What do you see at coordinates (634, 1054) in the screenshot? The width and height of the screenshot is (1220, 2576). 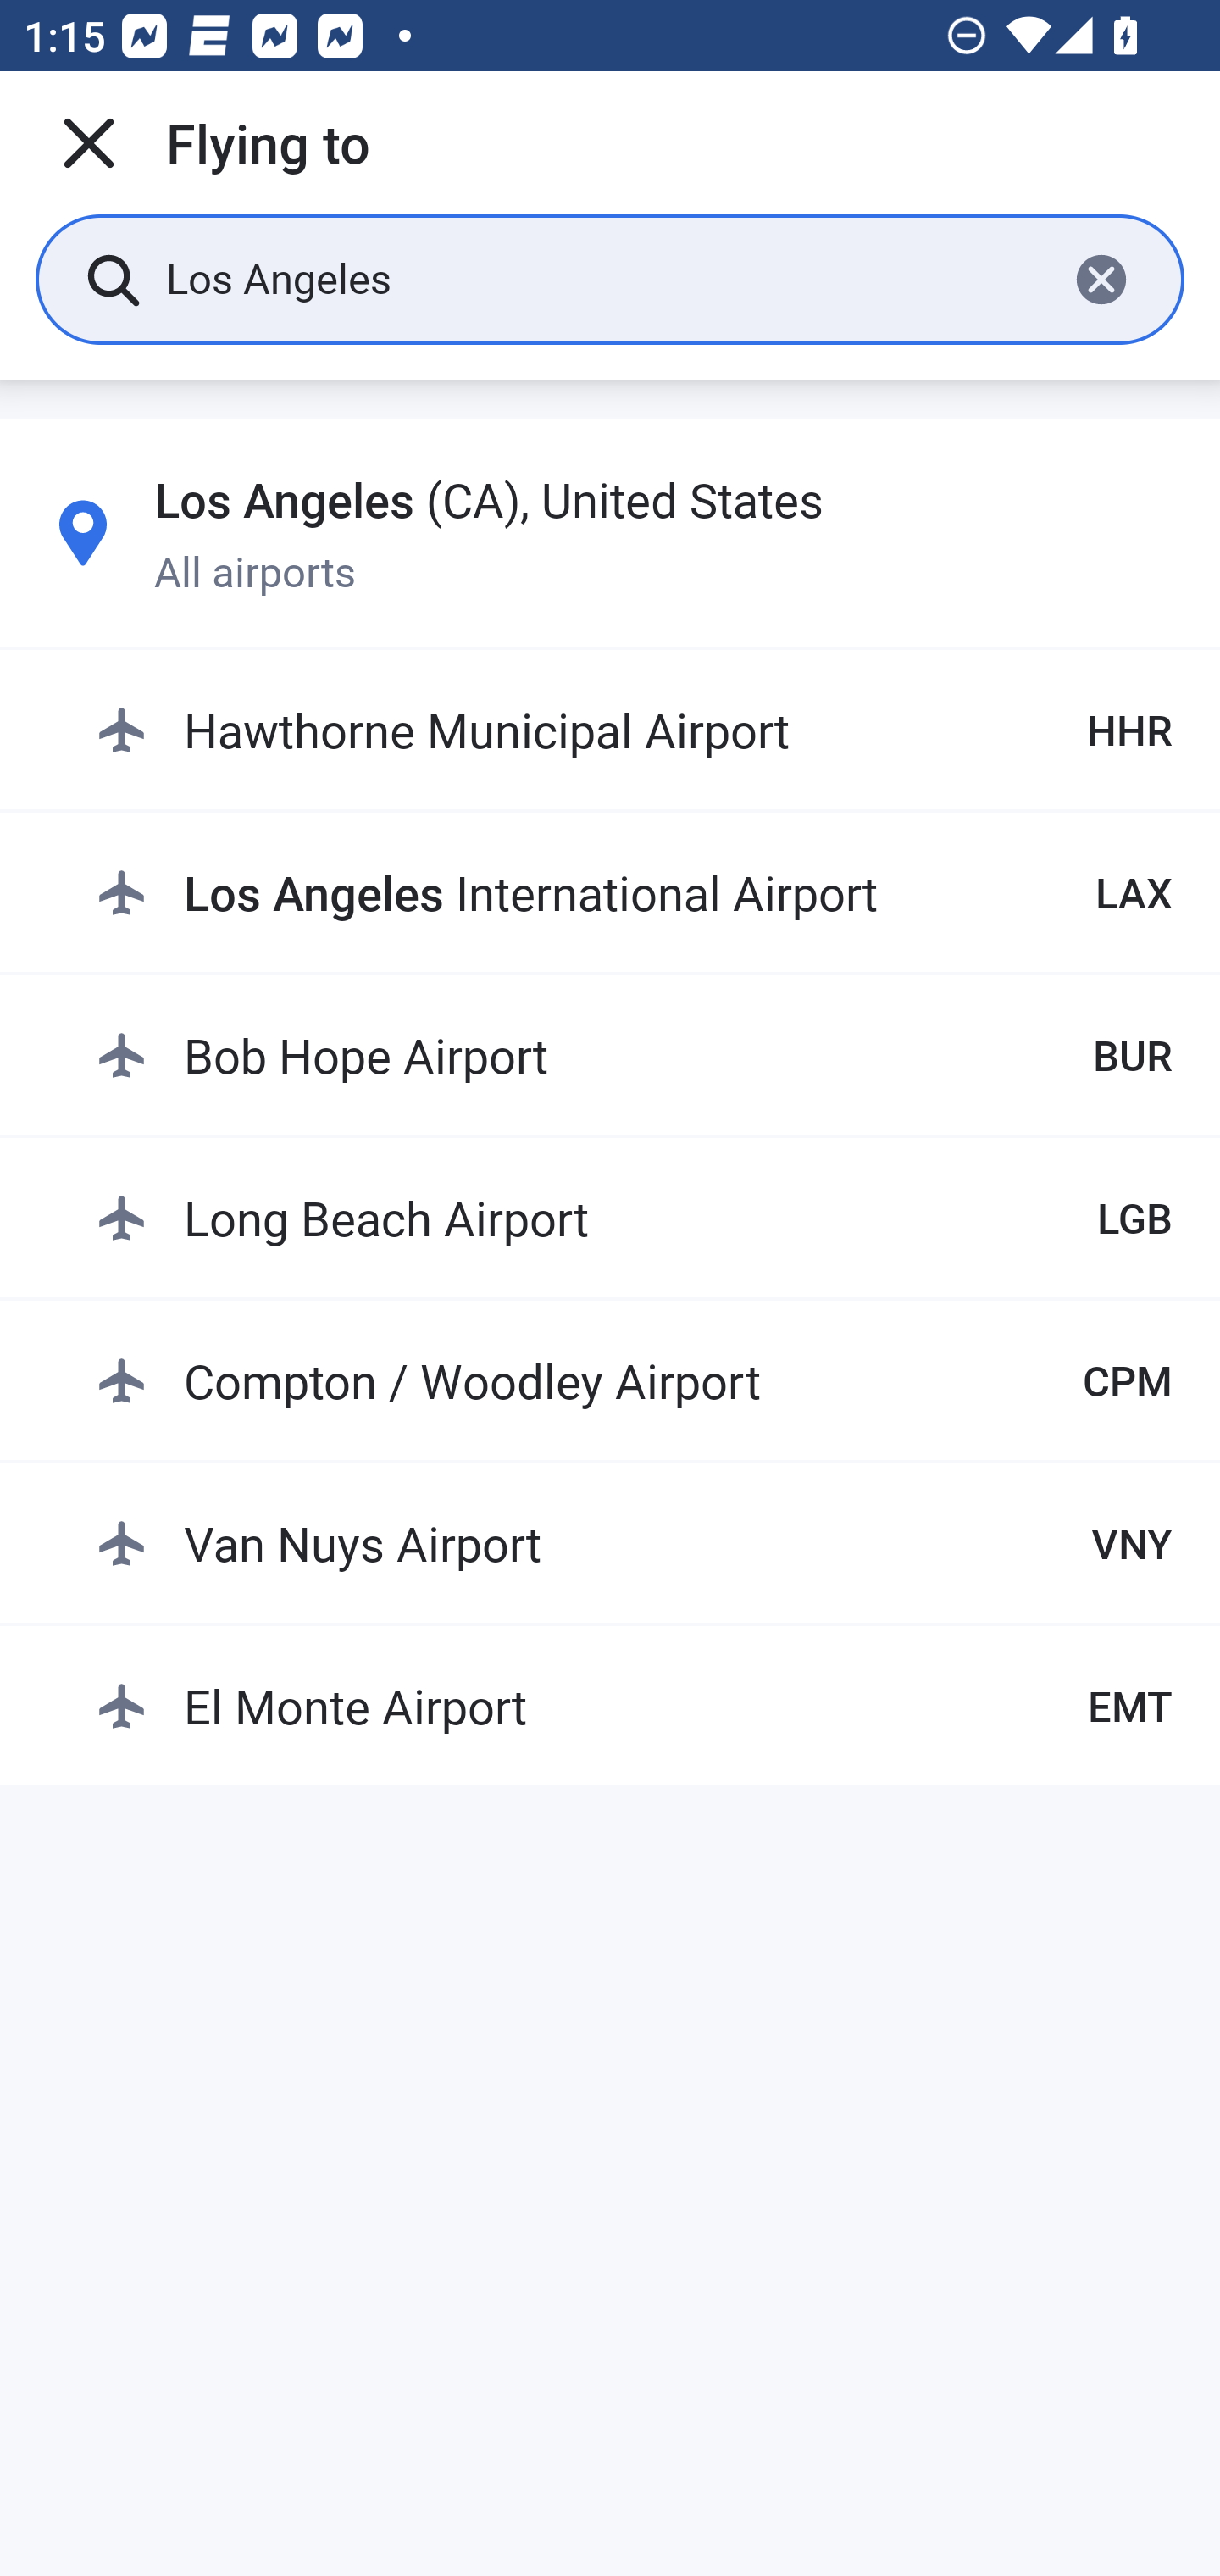 I see `Bob Hope Airport BUR` at bounding box center [634, 1054].